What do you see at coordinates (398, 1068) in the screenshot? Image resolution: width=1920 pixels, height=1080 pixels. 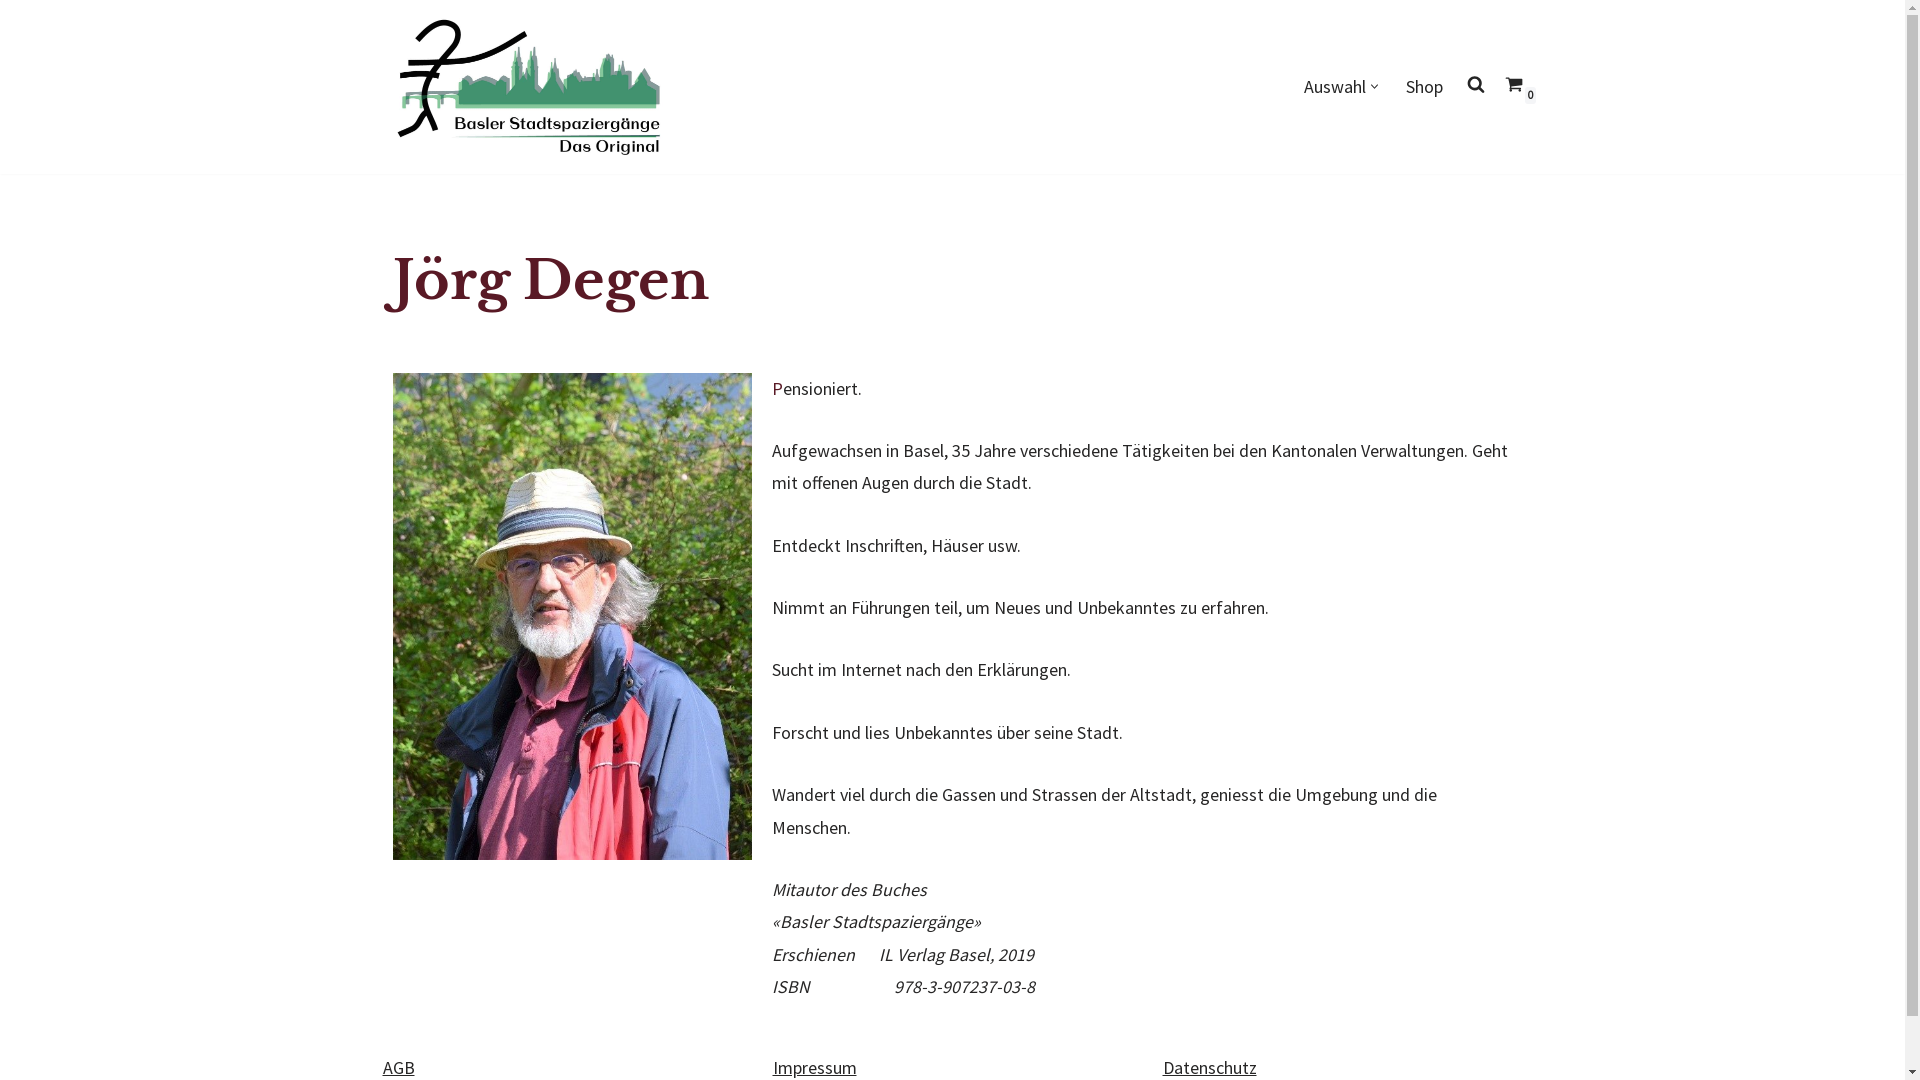 I see `AGB` at bounding box center [398, 1068].